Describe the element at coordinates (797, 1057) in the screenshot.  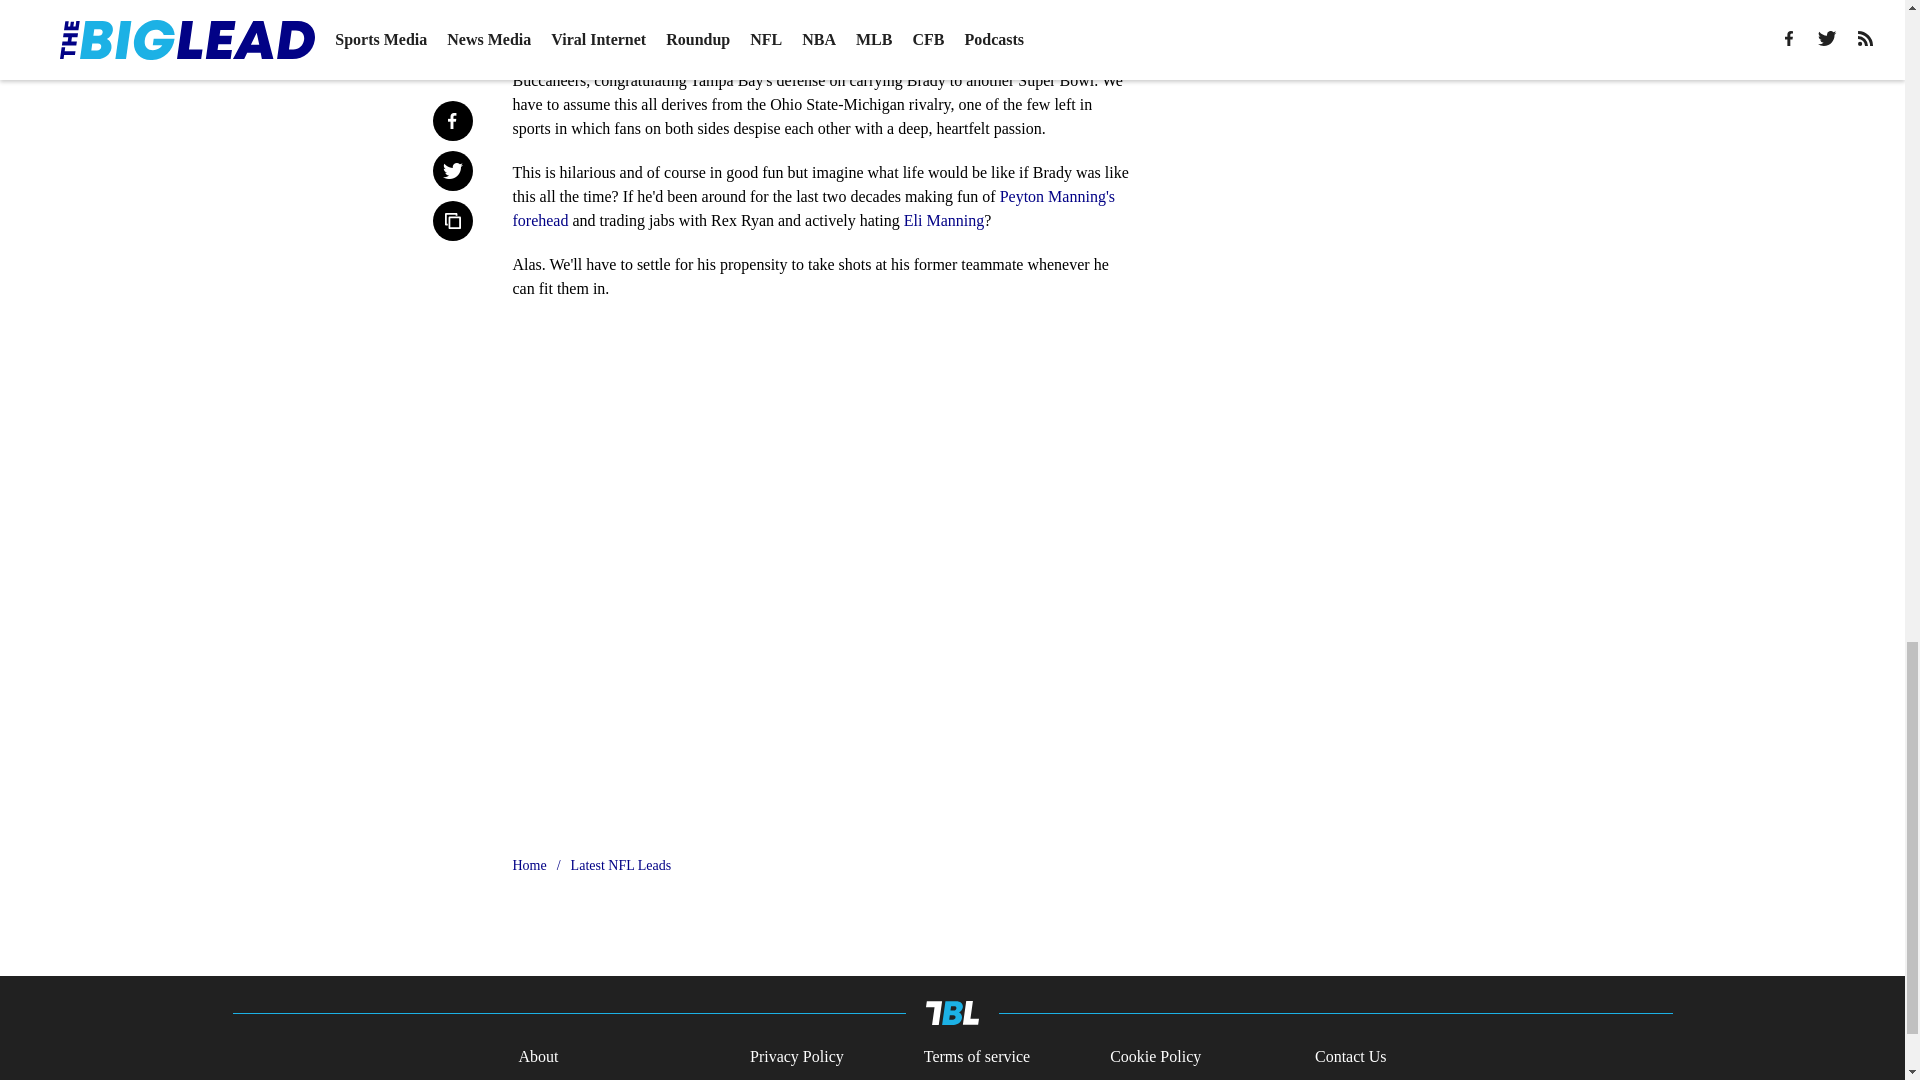
I see `Privacy Policy` at that location.